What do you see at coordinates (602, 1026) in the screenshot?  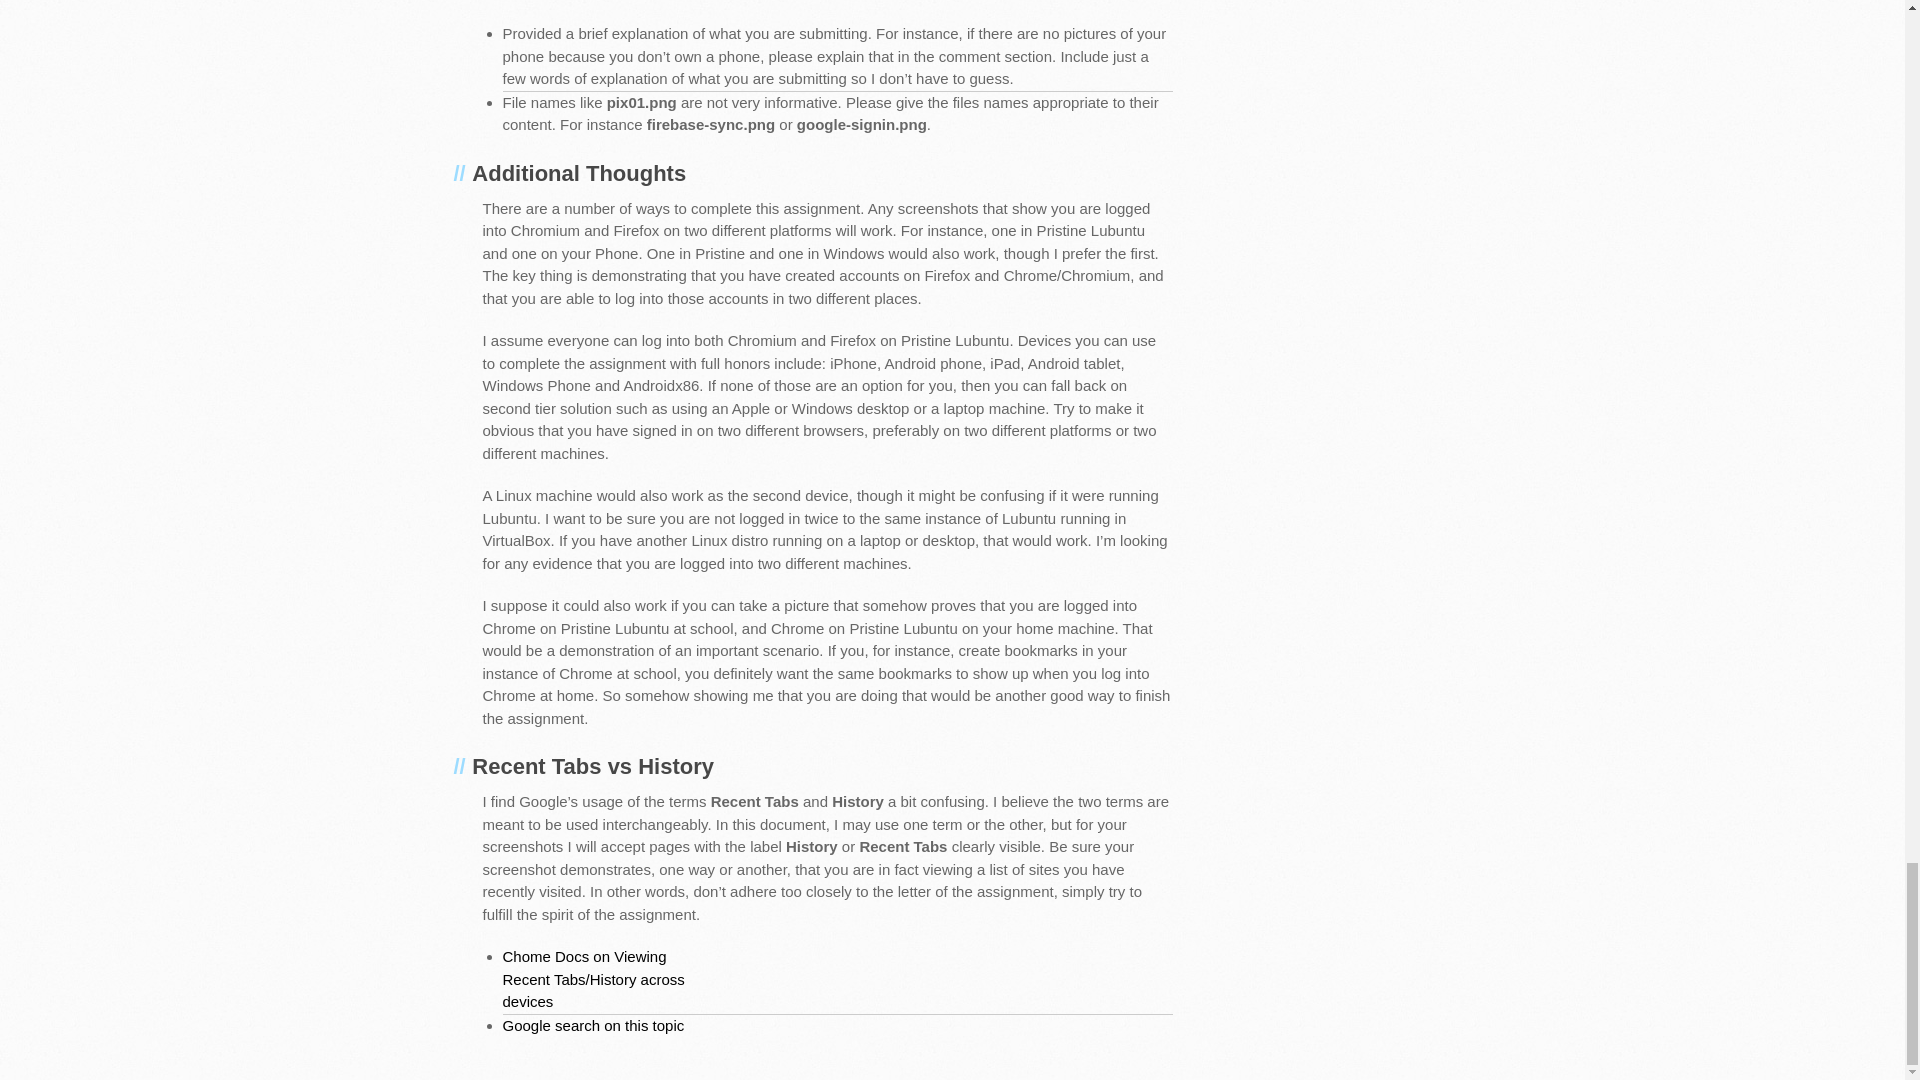 I see `Google search on this topic` at bounding box center [602, 1026].